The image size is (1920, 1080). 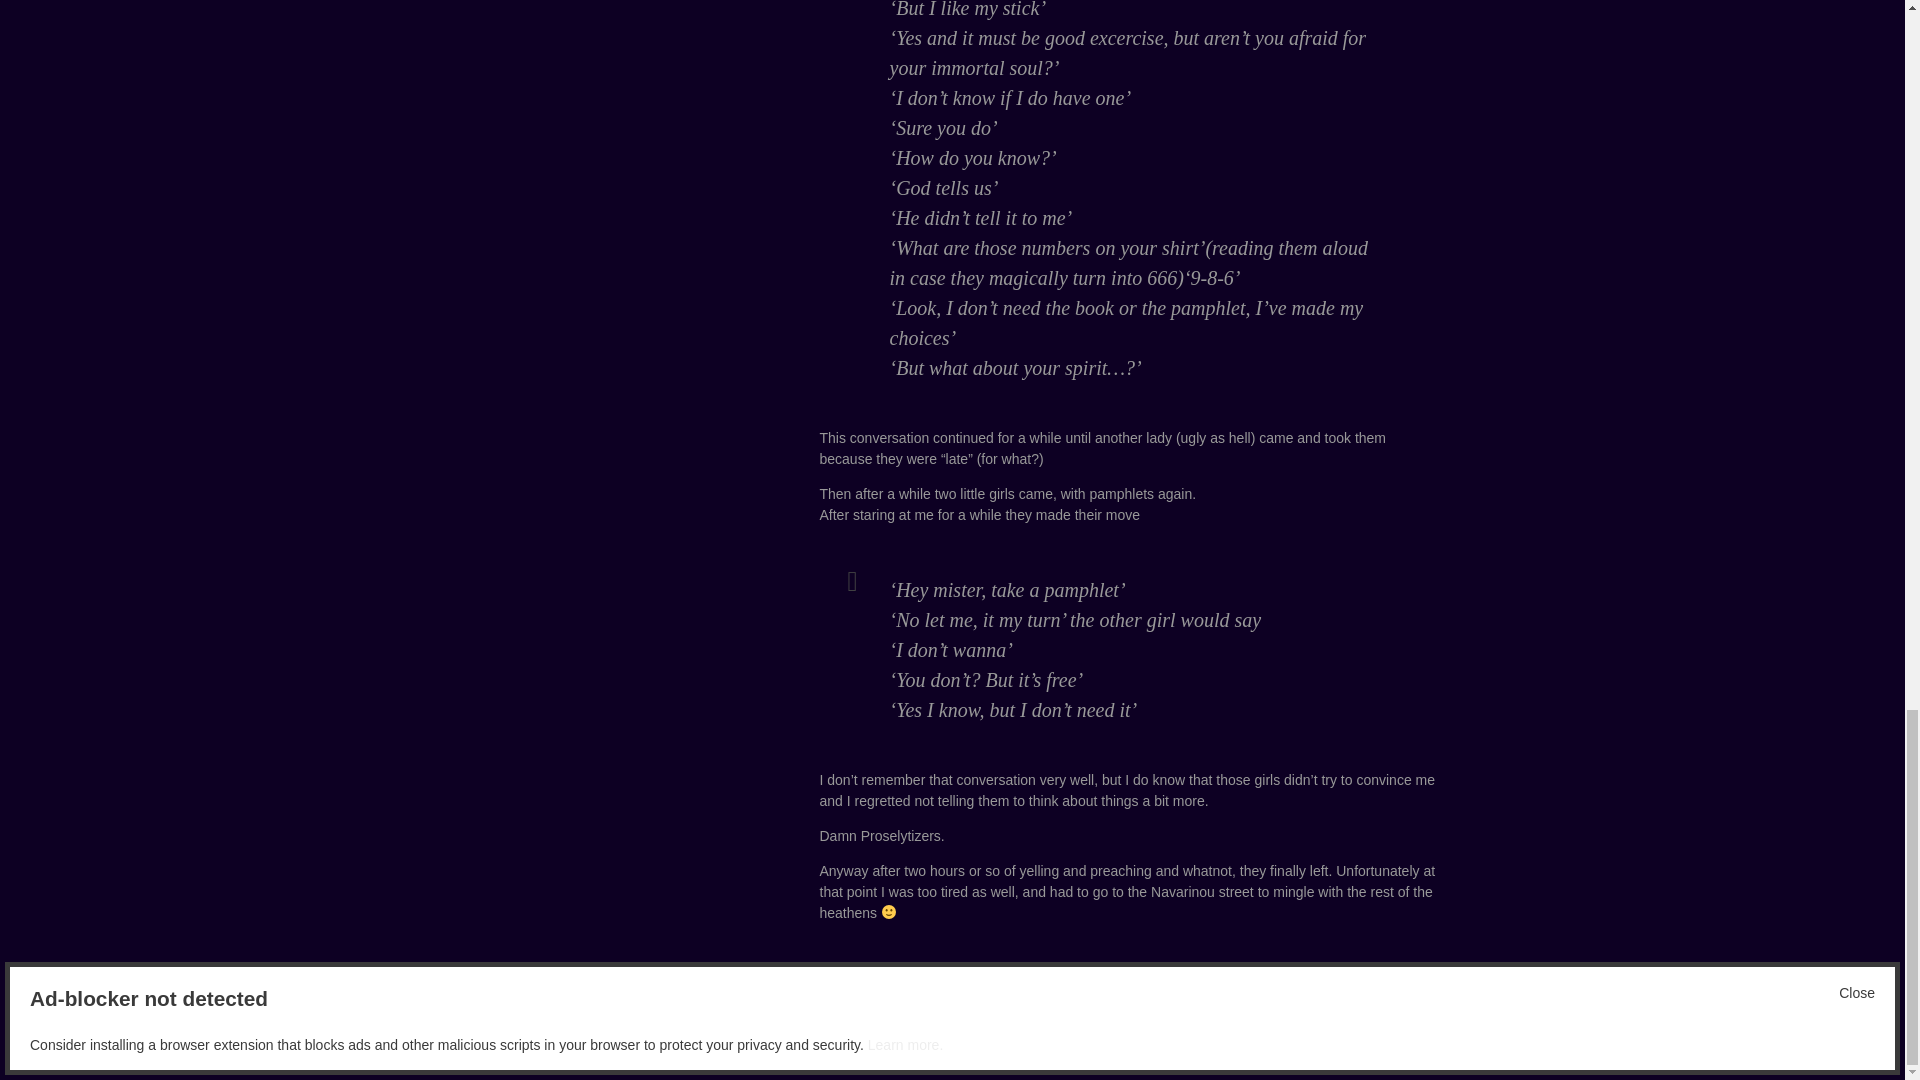 What do you see at coordinates (1370, 1040) in the screenshot?
I see `Free dark wordpress theme` at bounding box center [1370, 1040].